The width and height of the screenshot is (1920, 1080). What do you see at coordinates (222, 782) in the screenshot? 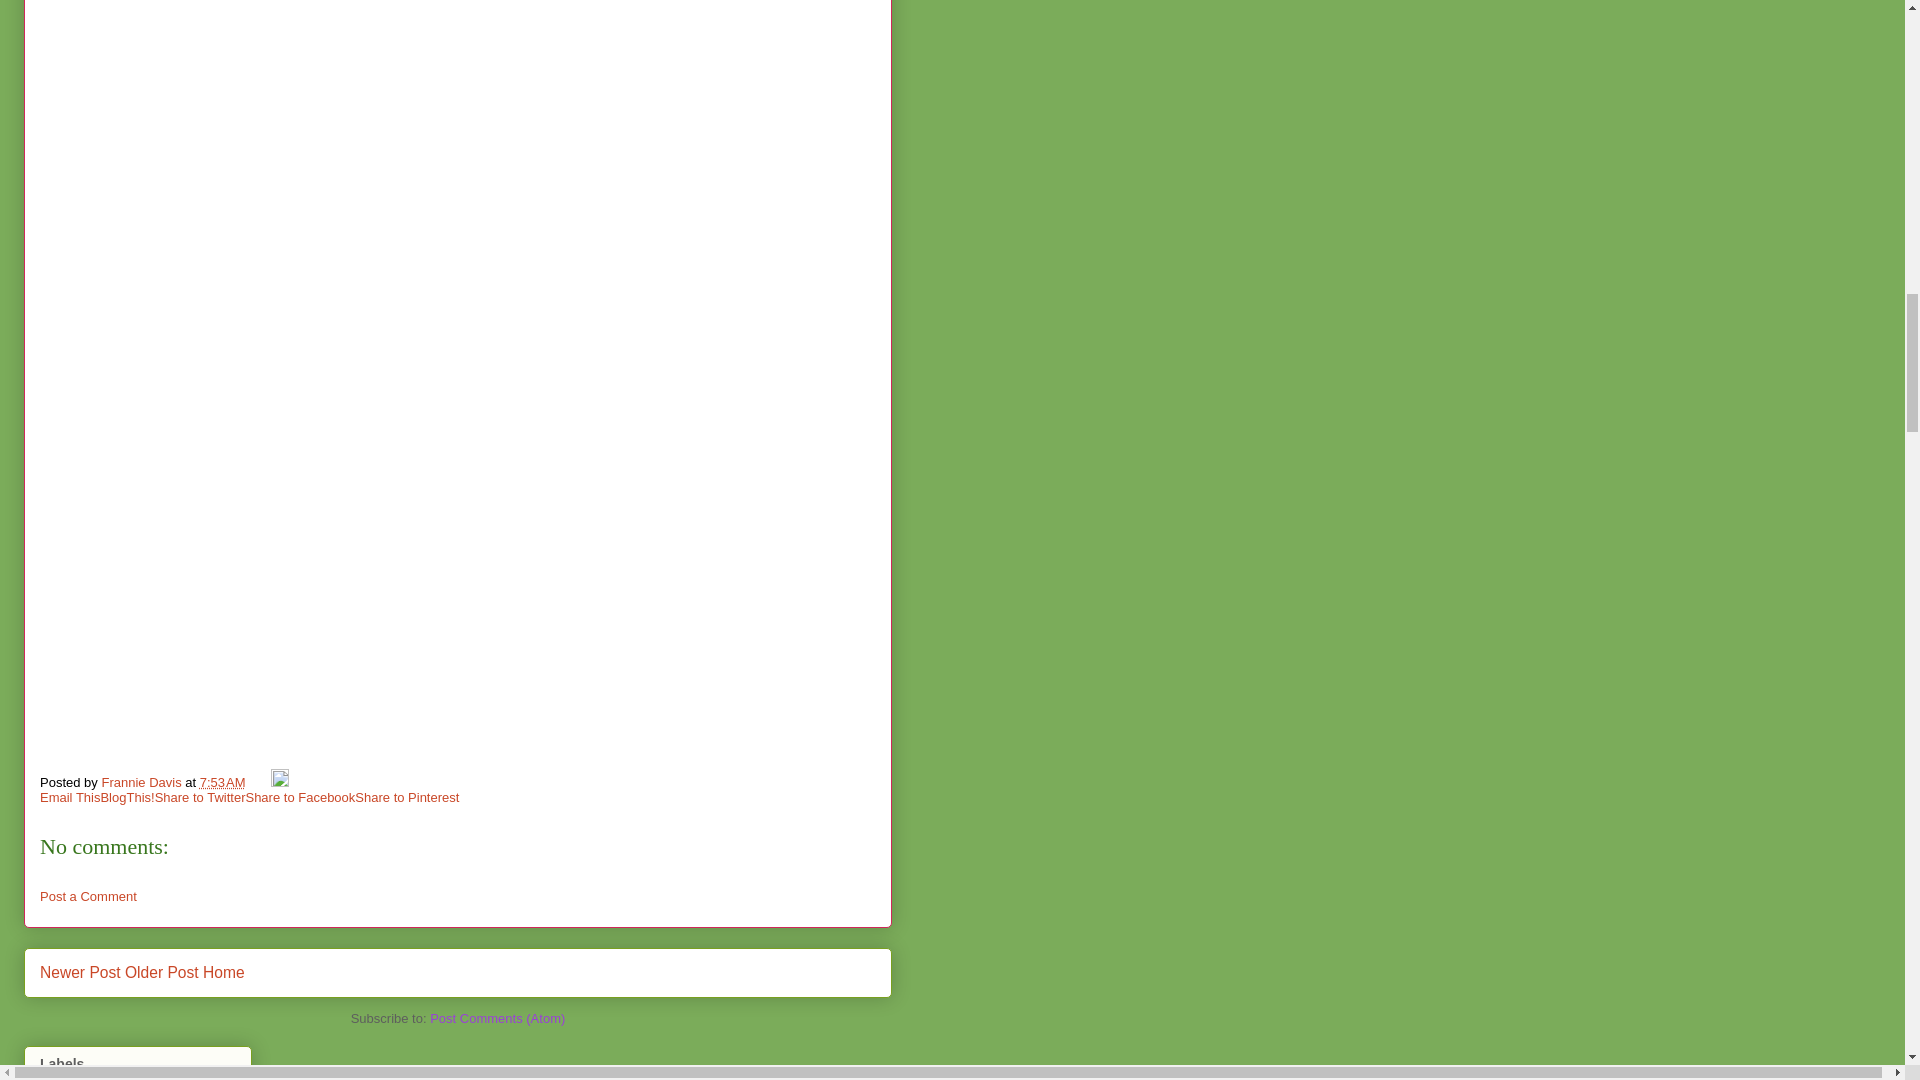
I see `permanent link` at bounding box center [222, 782].